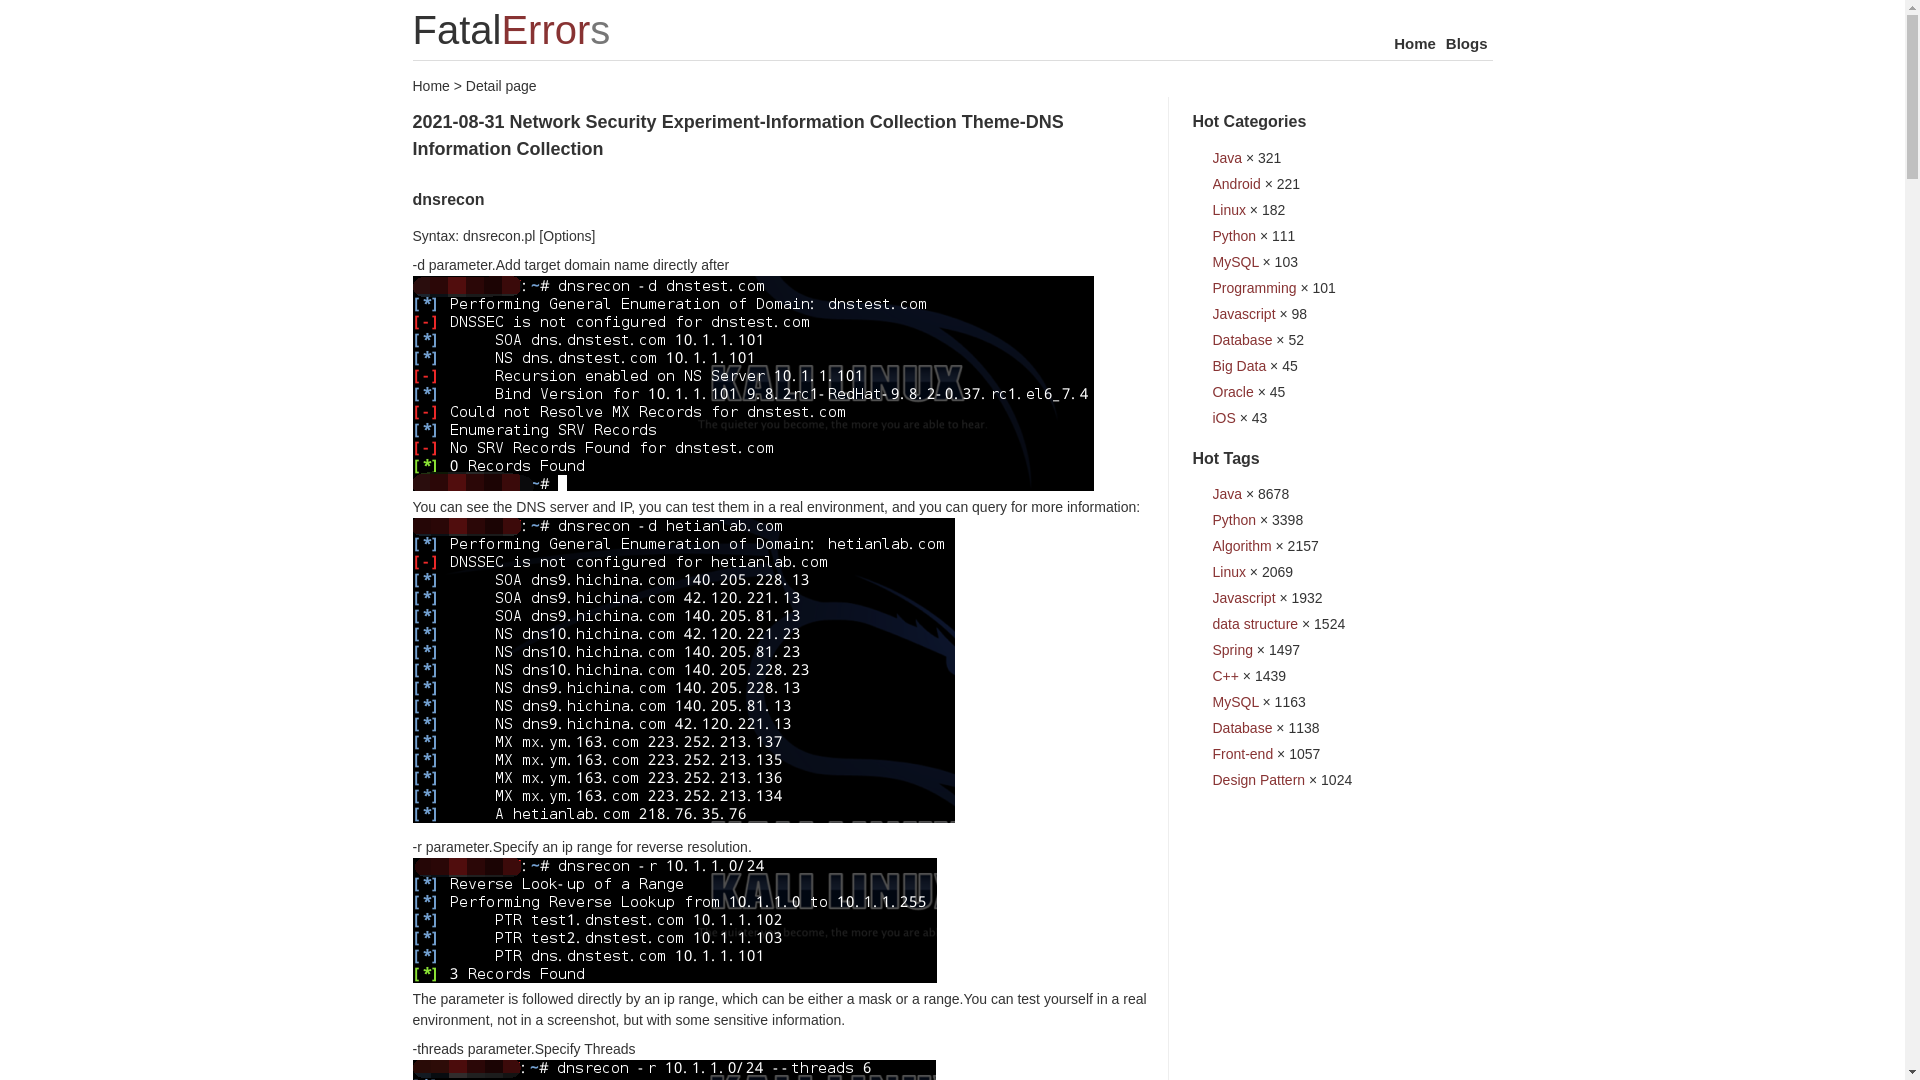  Describe the element at coordinates (1466, 42) in the screenshot. I see `Blogs` at that location.